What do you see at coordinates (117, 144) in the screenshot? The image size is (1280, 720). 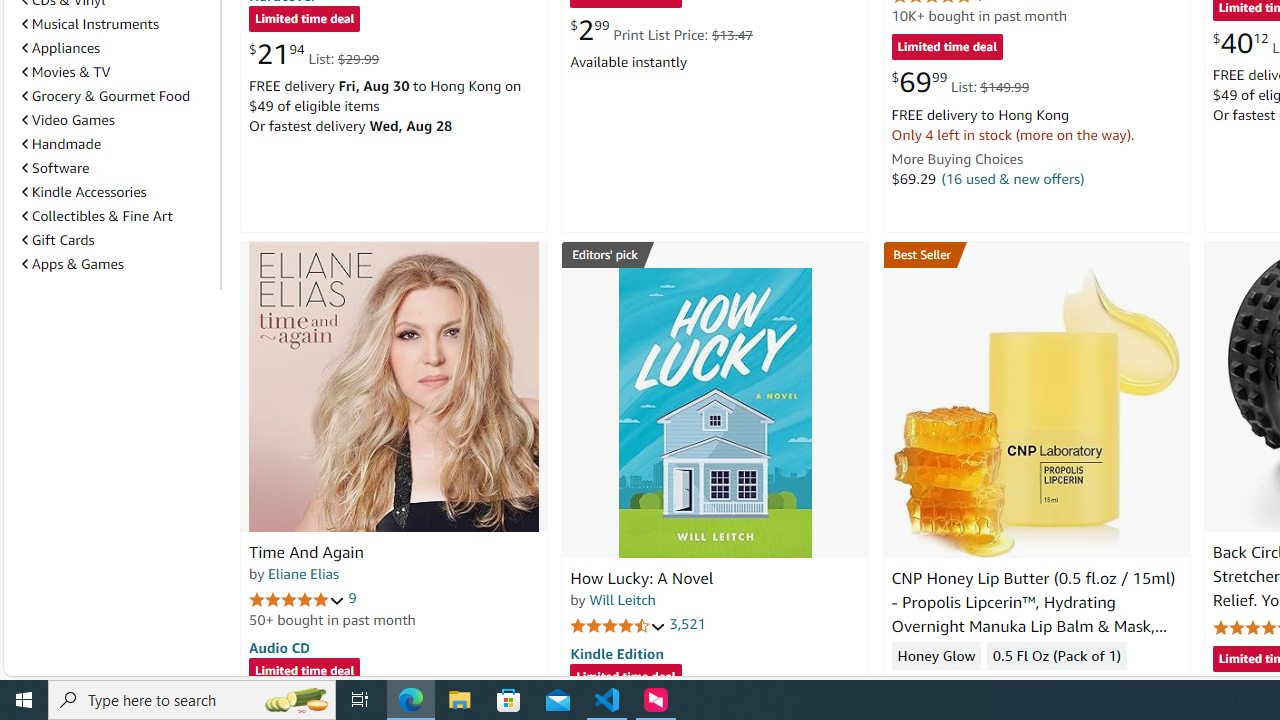 I see `Handmade` at bounding box center [117, 144].